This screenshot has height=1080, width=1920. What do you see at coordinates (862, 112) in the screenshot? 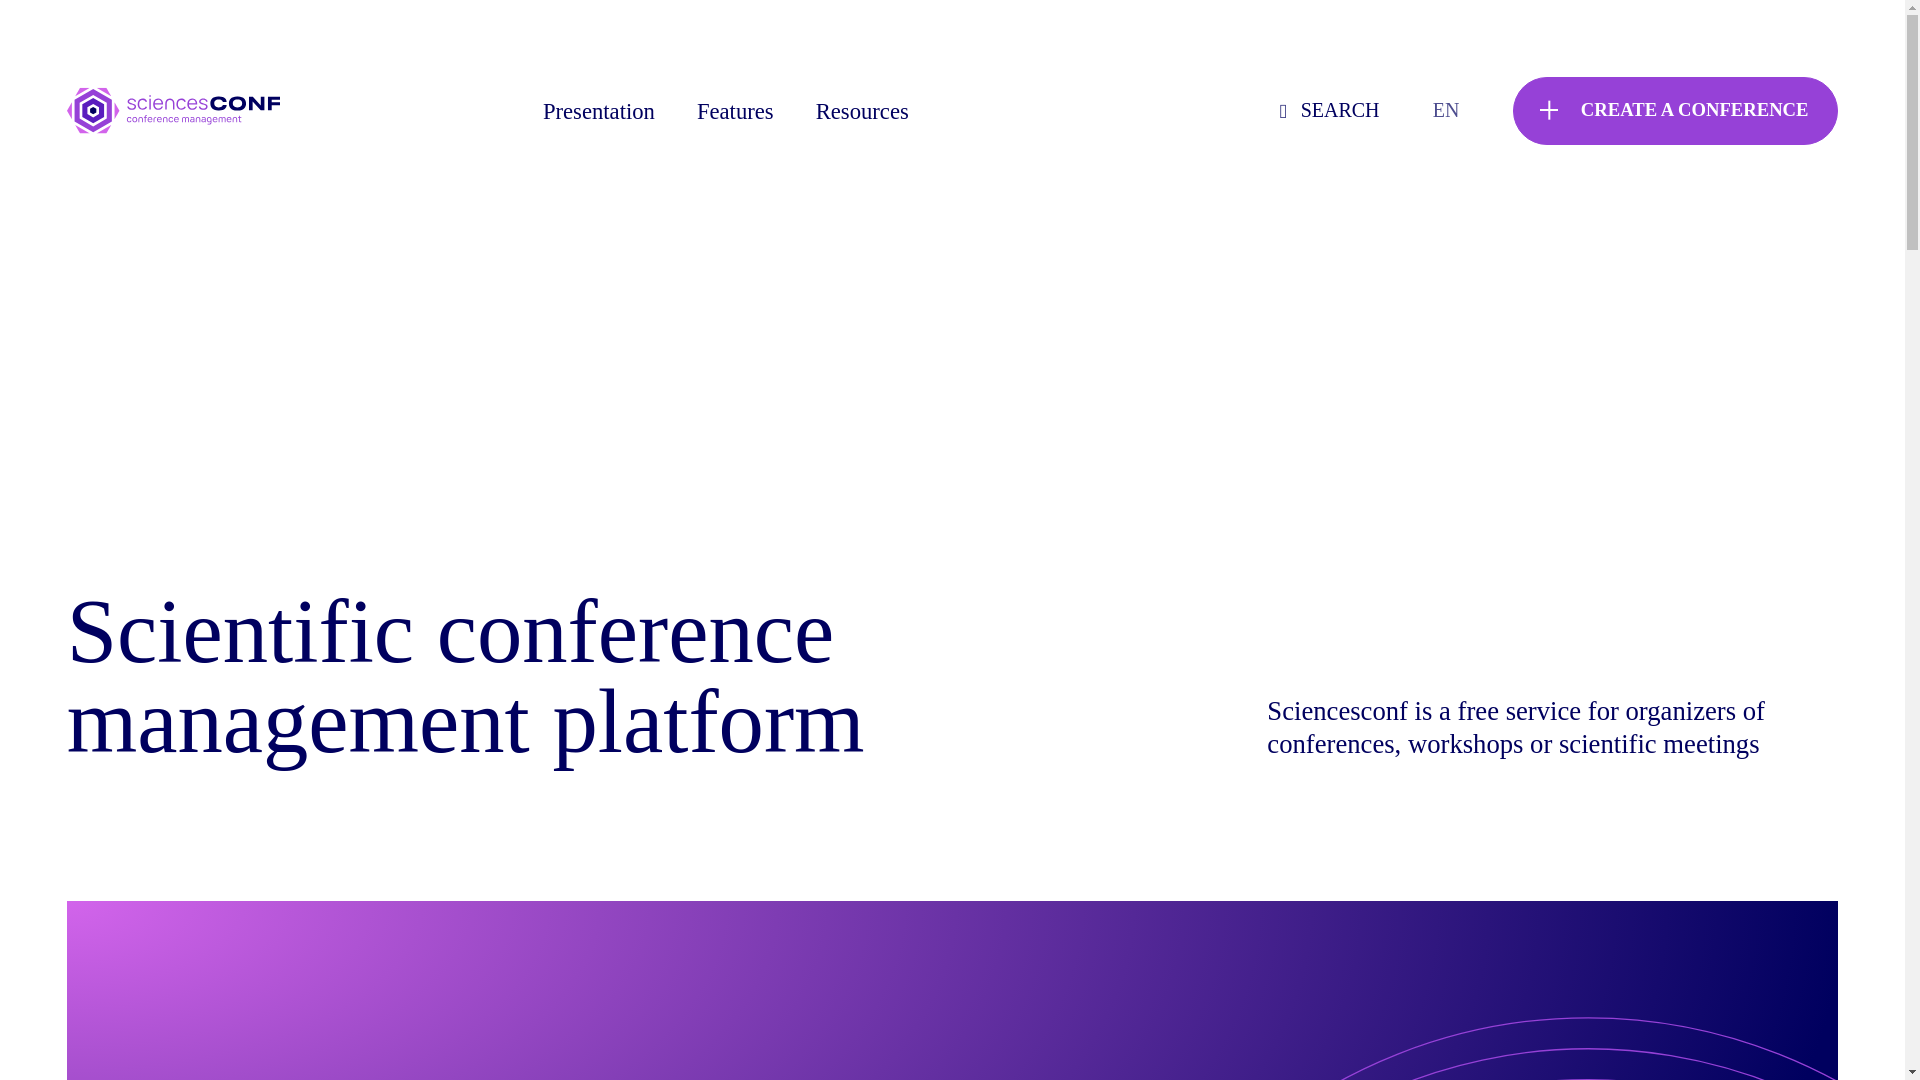
I see `Resources` at bounding box center [862, 112].